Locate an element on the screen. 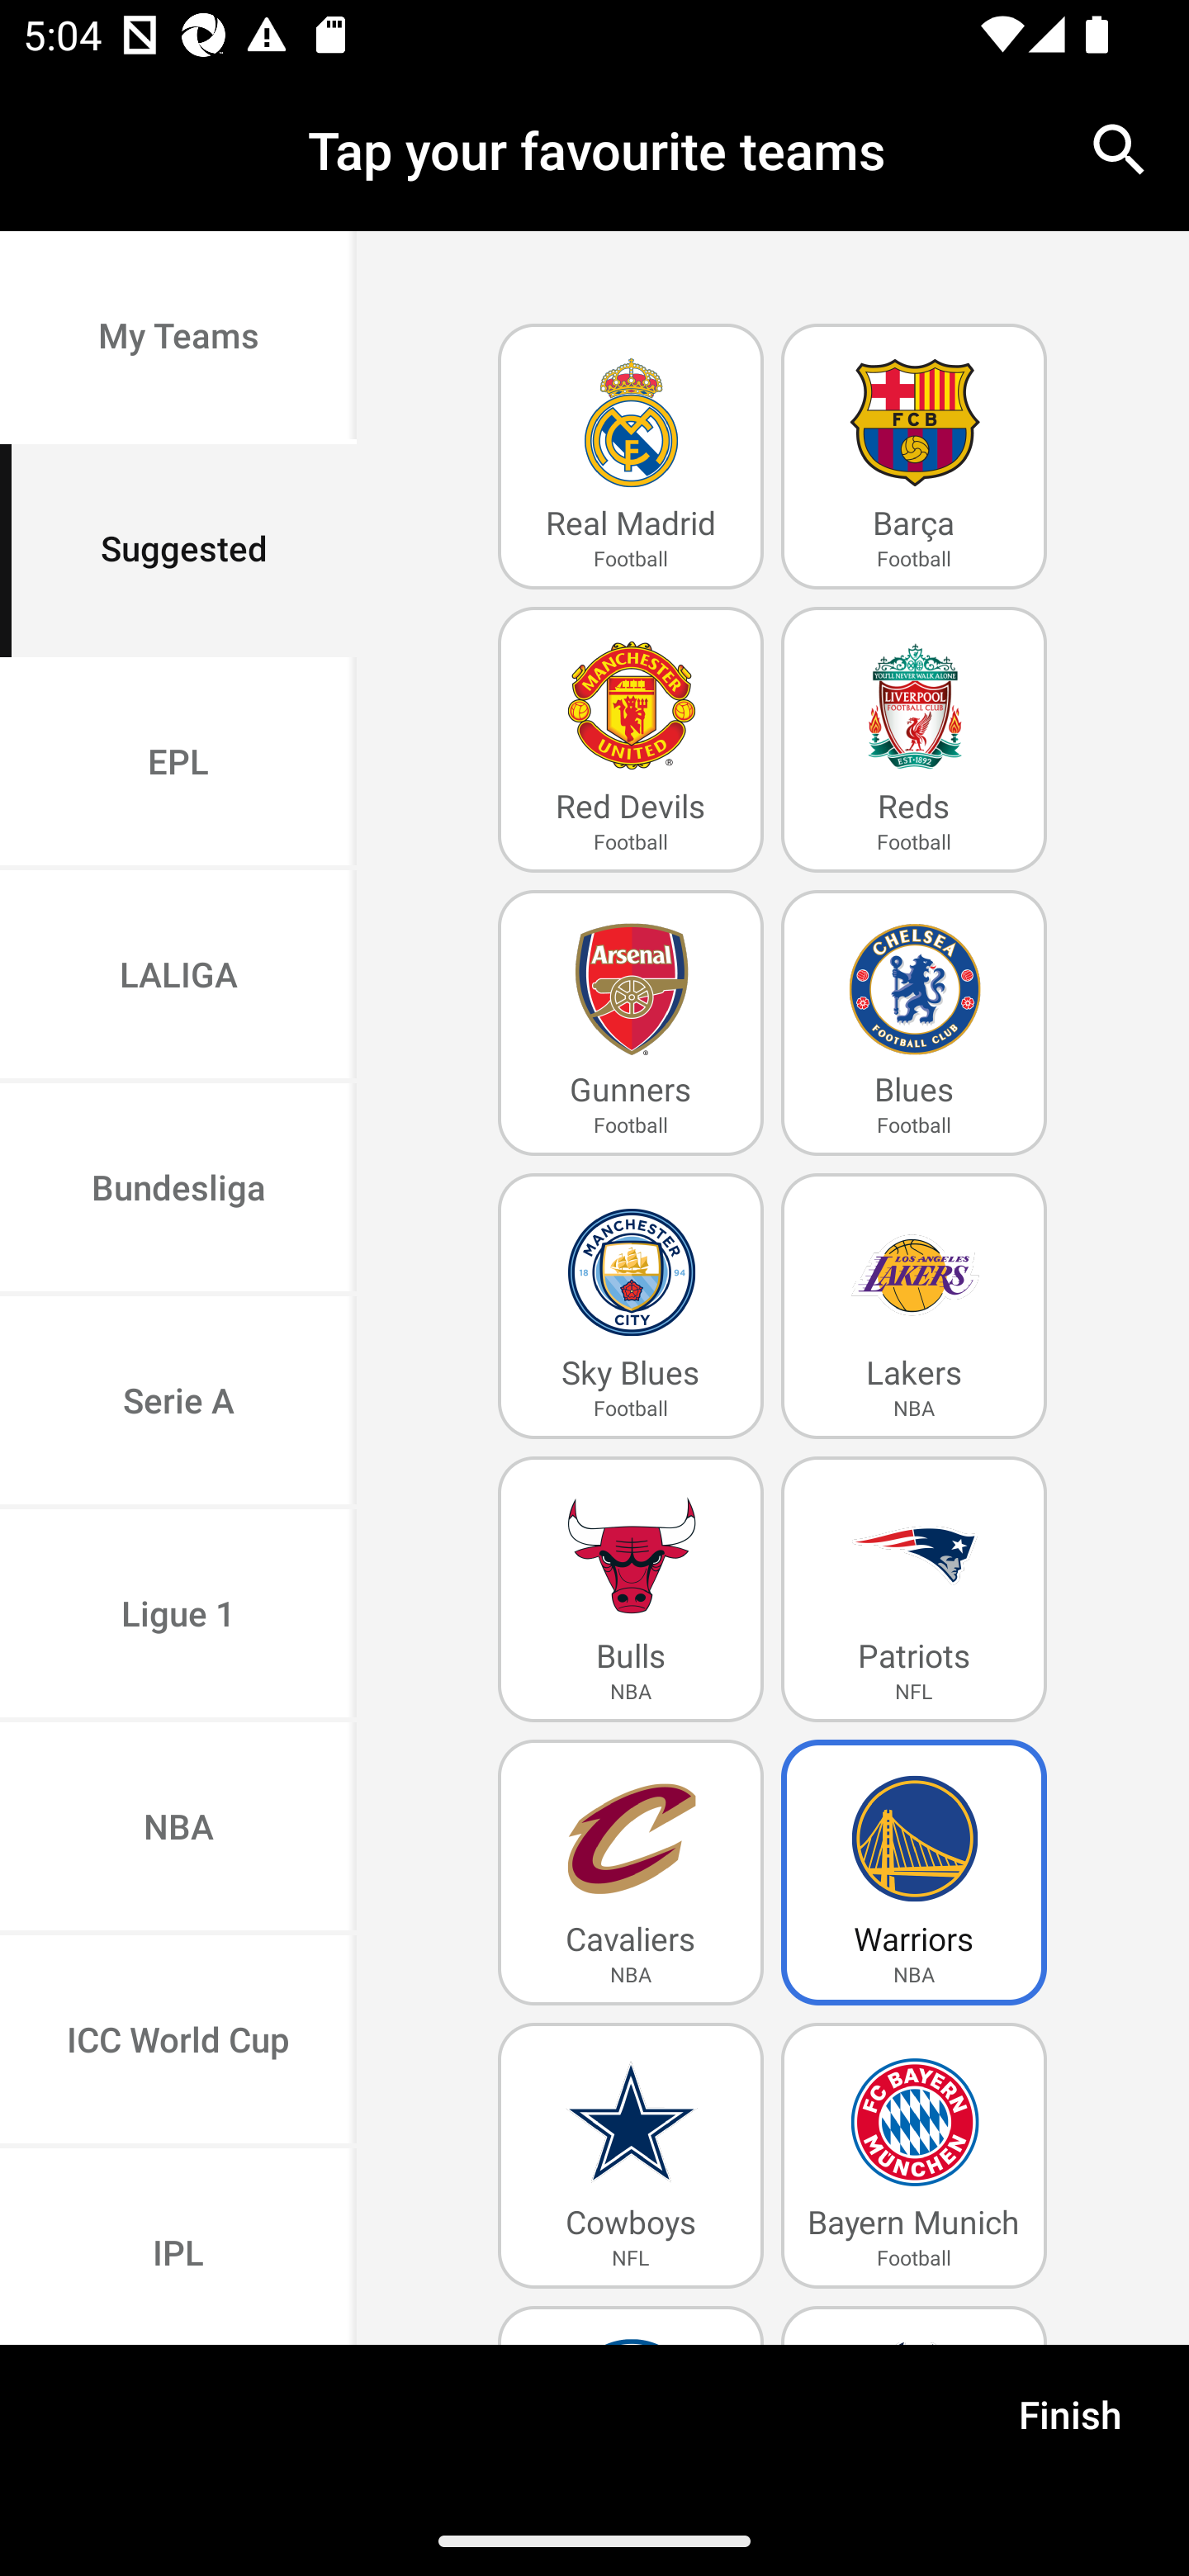 The height and width of the screenshot is (2576, 1189). Cavaliers Cavaliers NBA is located at coordinates (631, 1873).